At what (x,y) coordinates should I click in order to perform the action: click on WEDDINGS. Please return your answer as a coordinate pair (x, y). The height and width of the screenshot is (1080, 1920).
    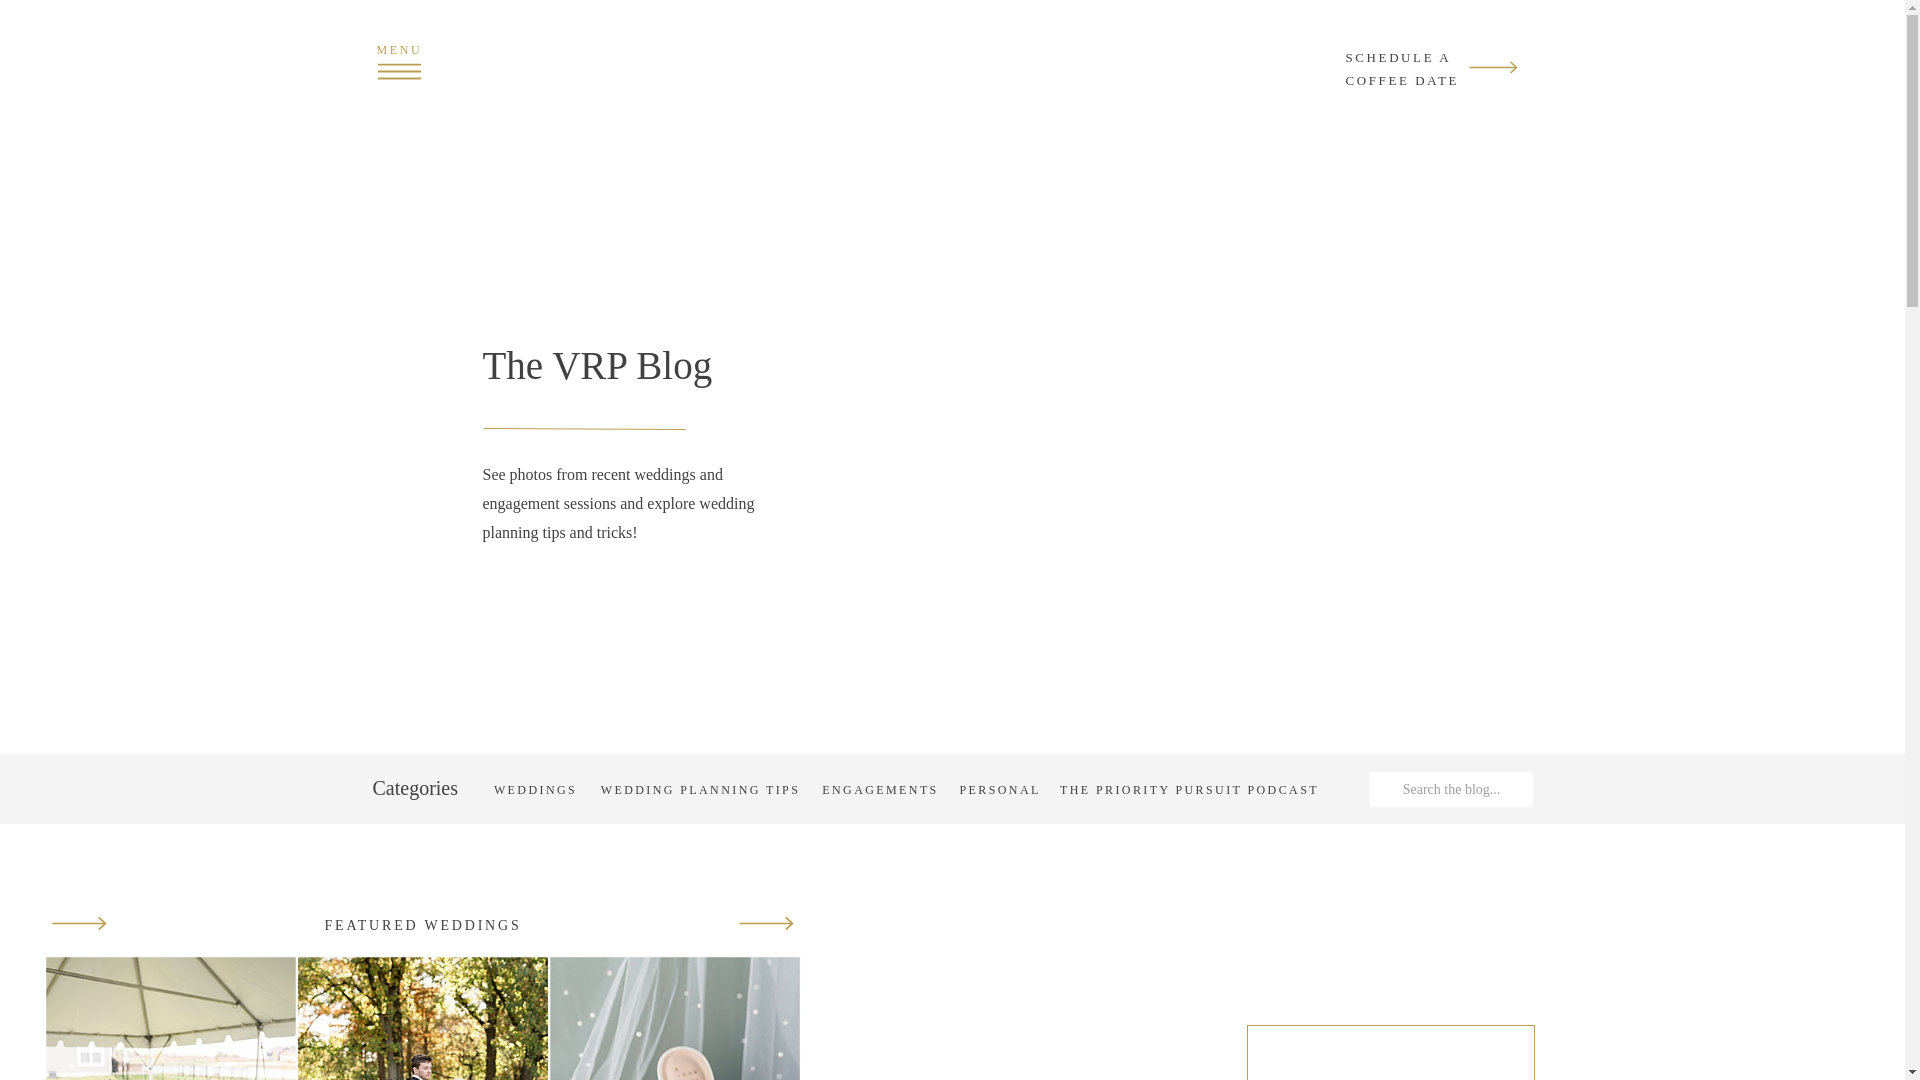
    Looking at the image, I should click on (534, 789).